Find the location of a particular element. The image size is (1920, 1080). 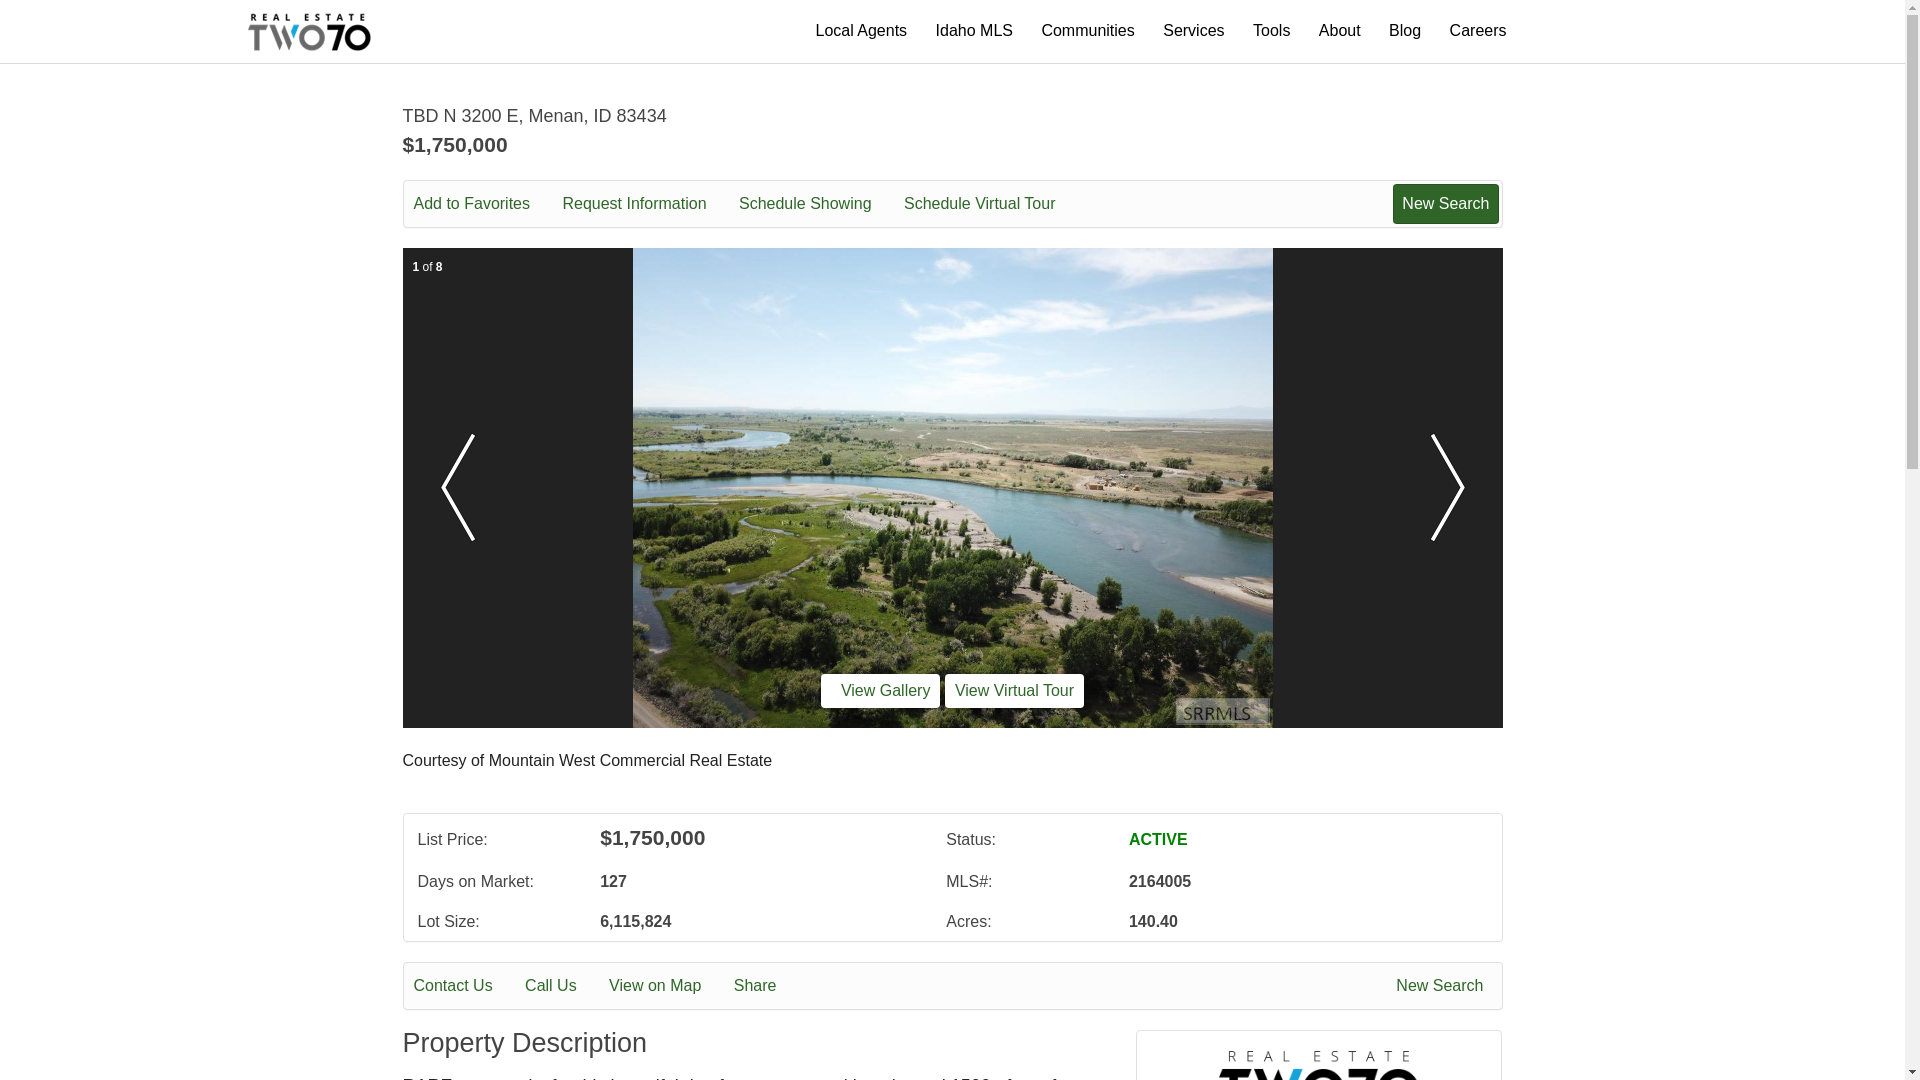

Tools is located at coordinates (1272, 30).